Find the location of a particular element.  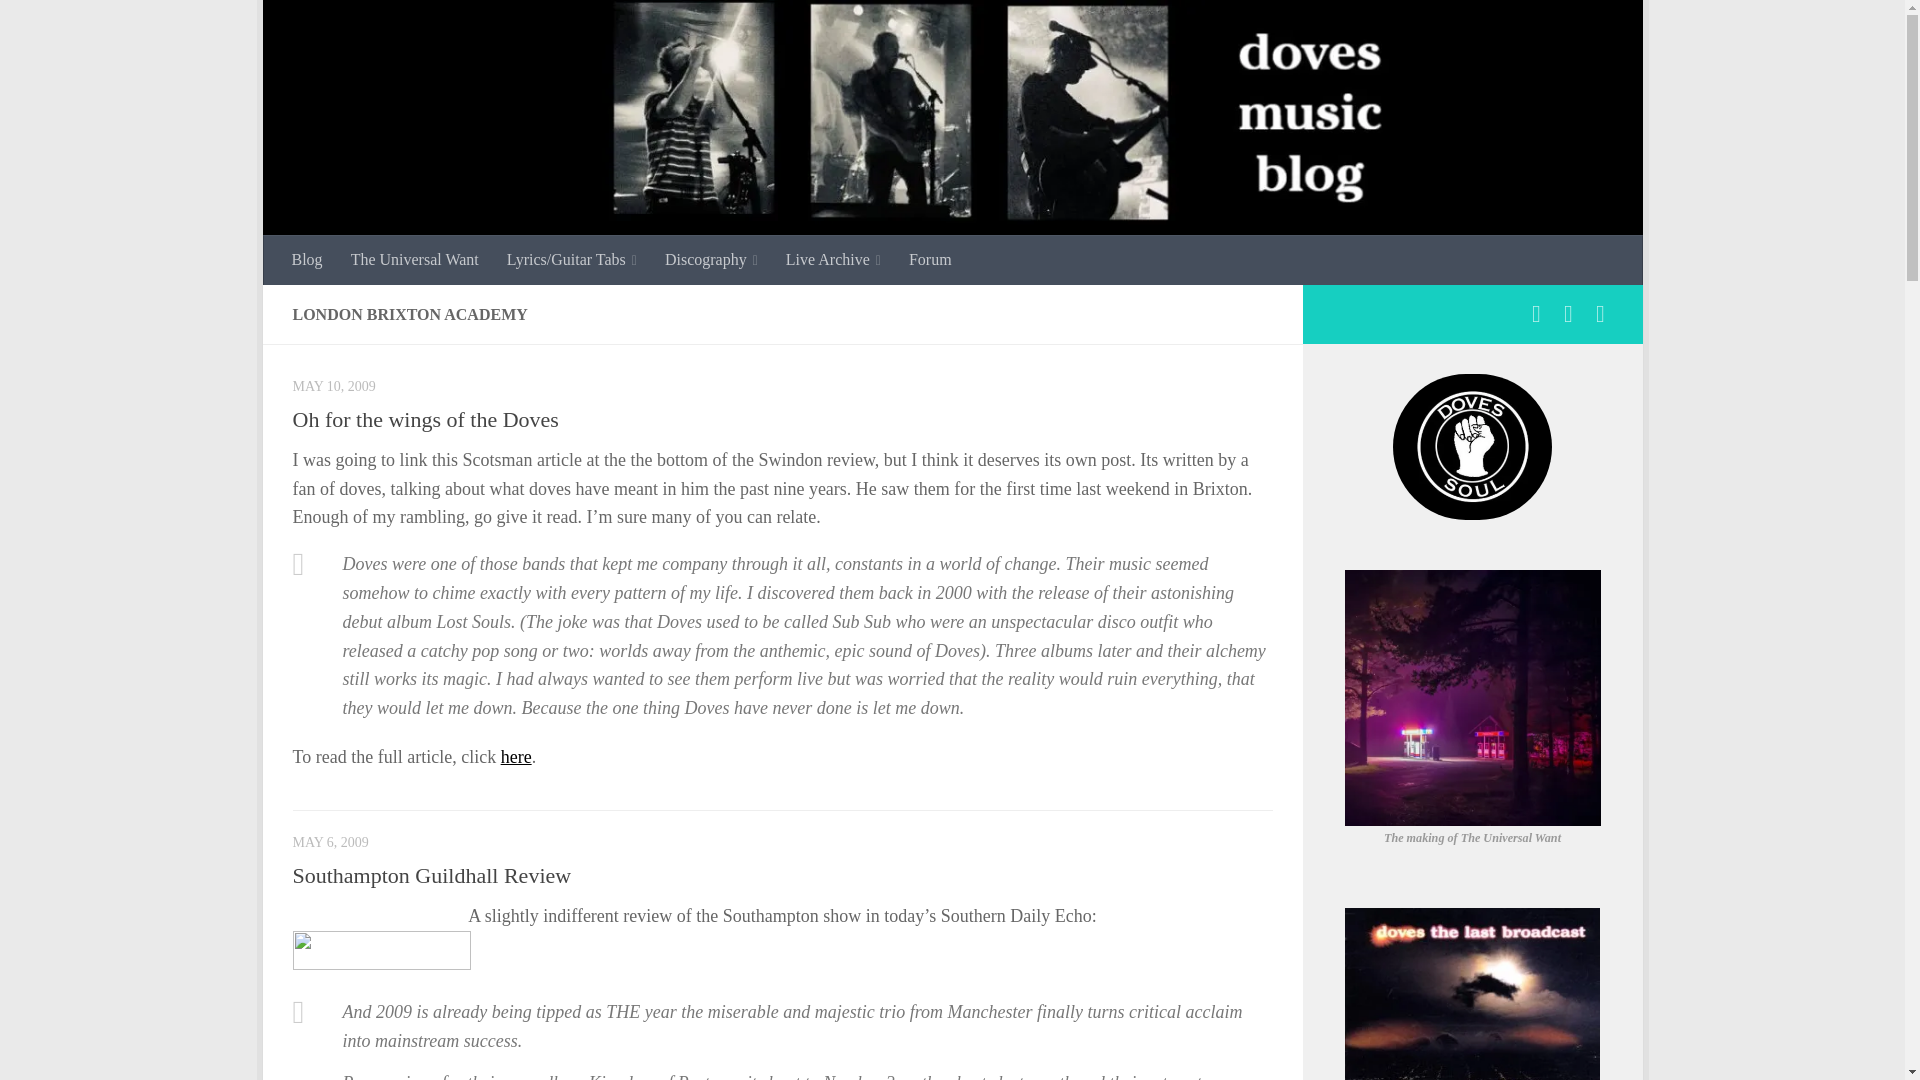

Skip to content is located at coordinates (340, 27).